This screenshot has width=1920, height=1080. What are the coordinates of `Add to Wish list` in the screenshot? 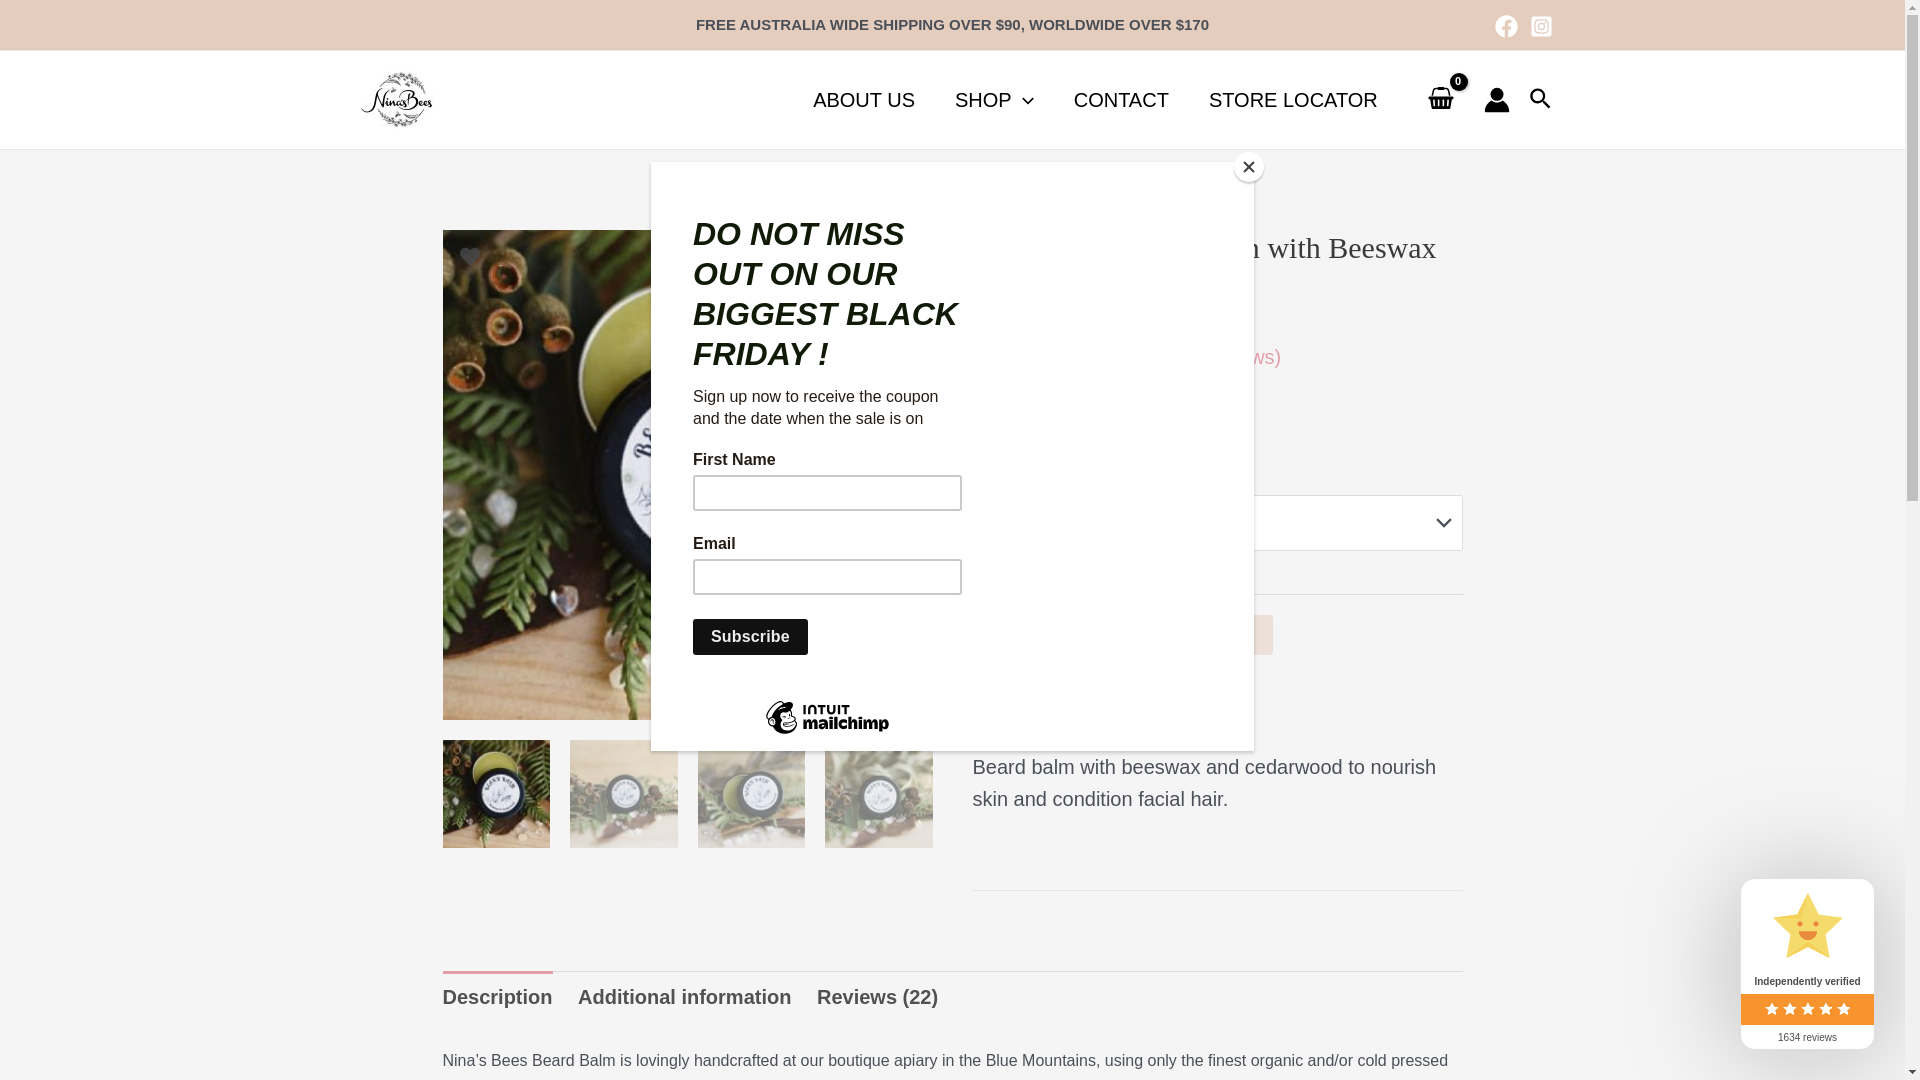 It's located at (1094, 706).